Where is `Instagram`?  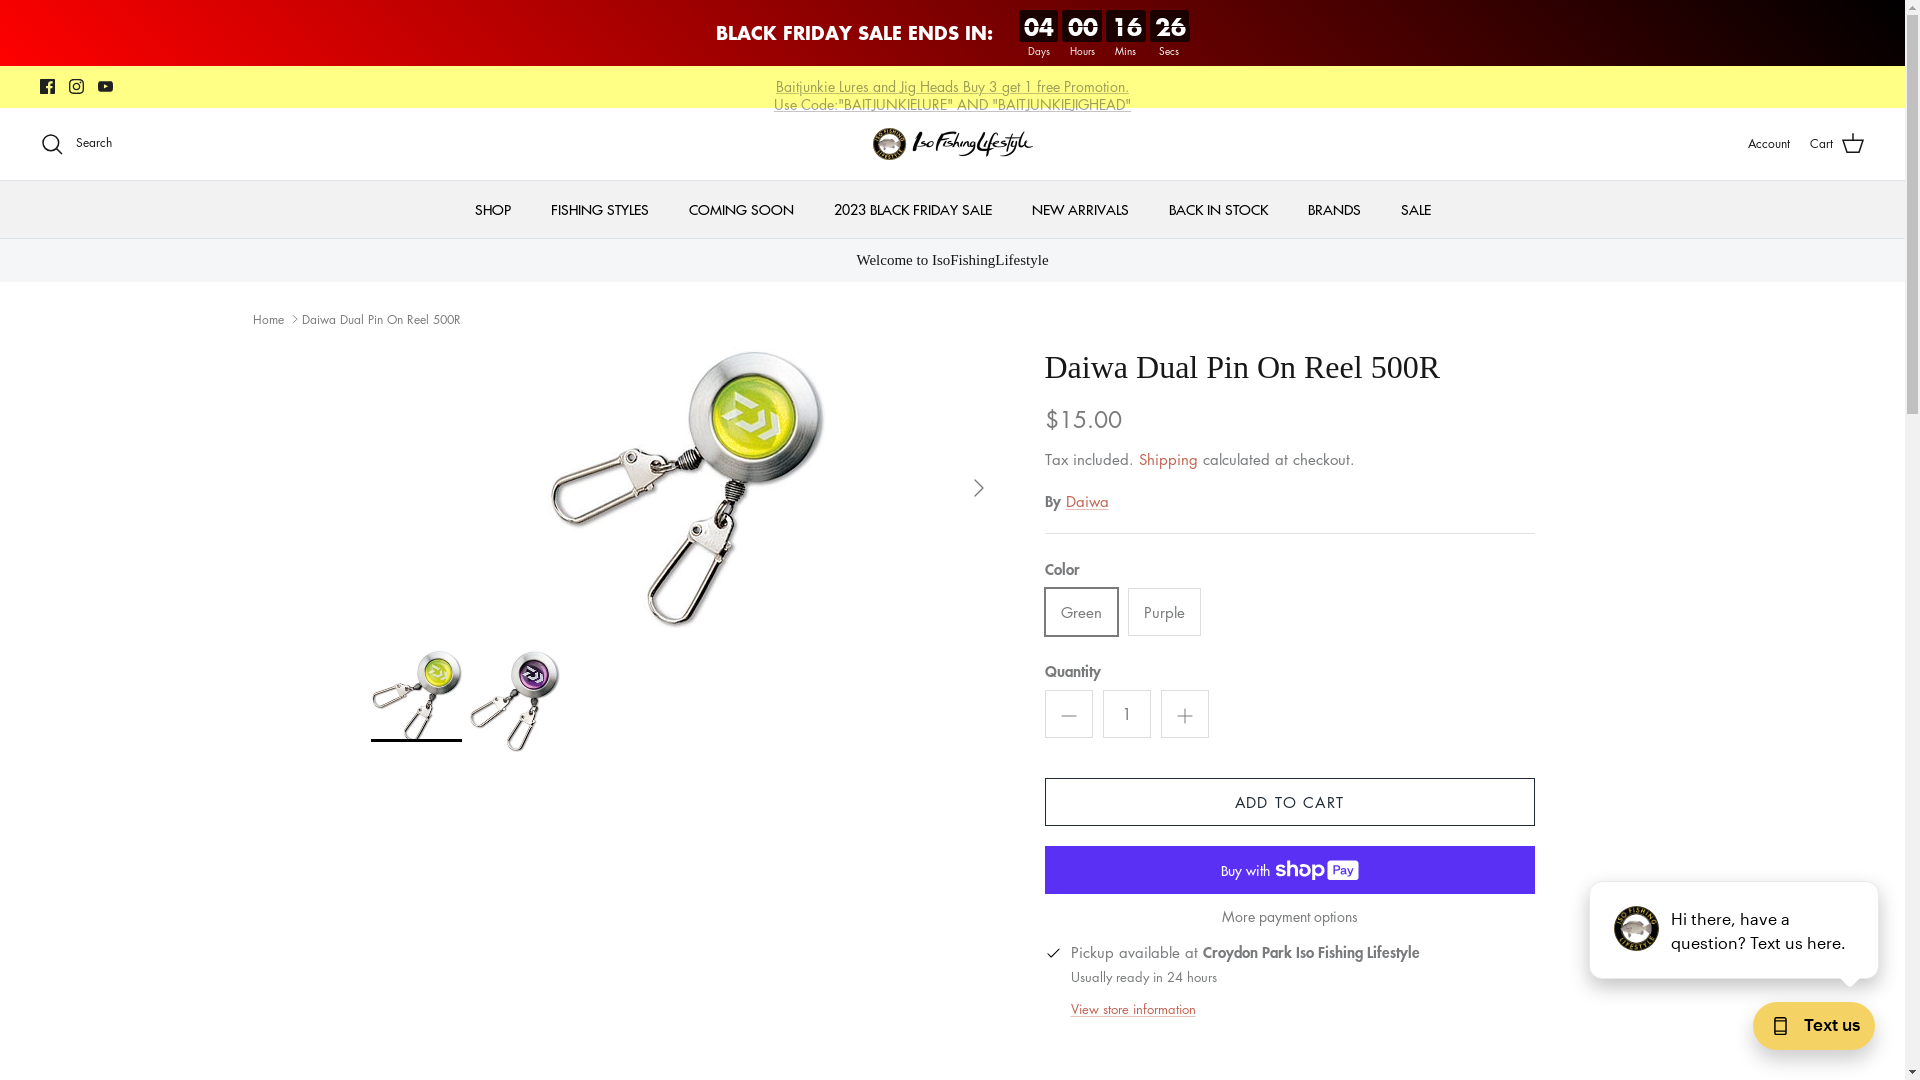 Instagram is located at coordinates (76, 86).